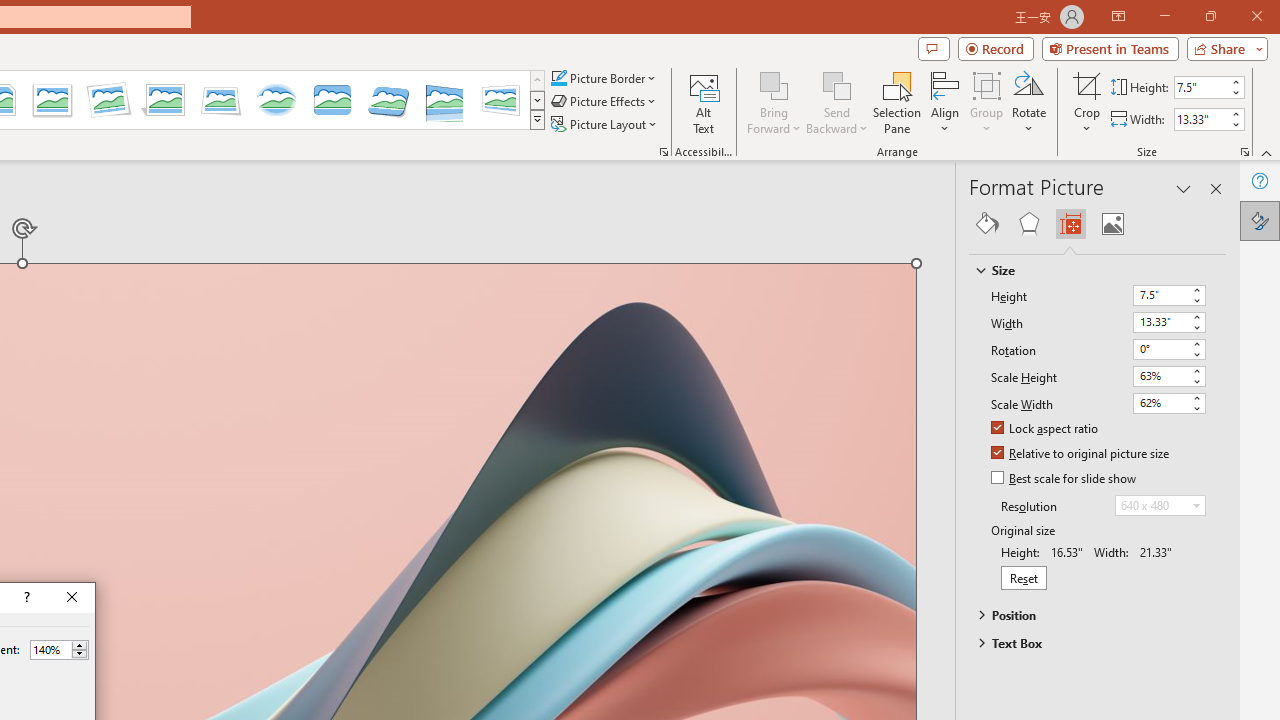 This screenshot has height=720, width=1280. What do you see at coordinates (1112, 224) in the screenshot?
I see `Picture` at bounding box center [1112, 224].